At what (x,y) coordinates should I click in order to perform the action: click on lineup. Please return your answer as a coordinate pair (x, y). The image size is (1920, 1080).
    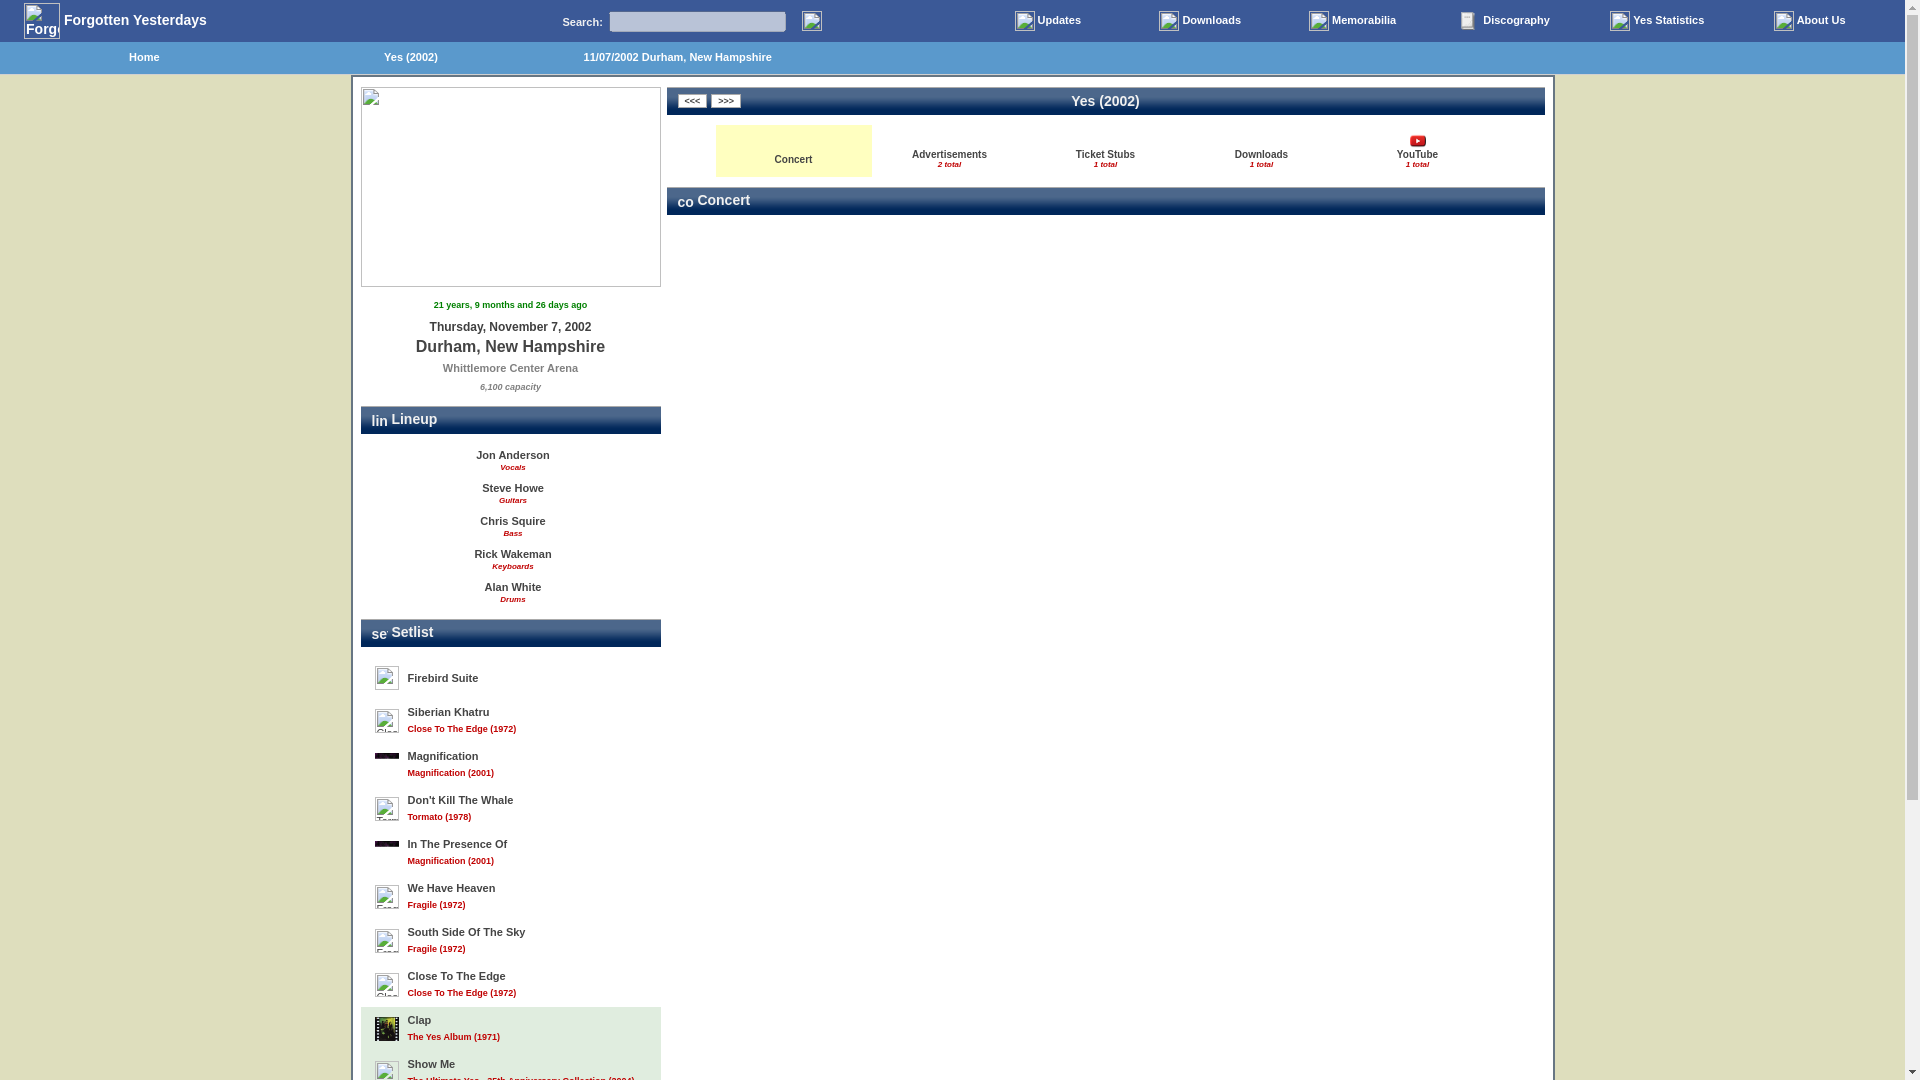
    Looking at the image, I should click on (380, 420).